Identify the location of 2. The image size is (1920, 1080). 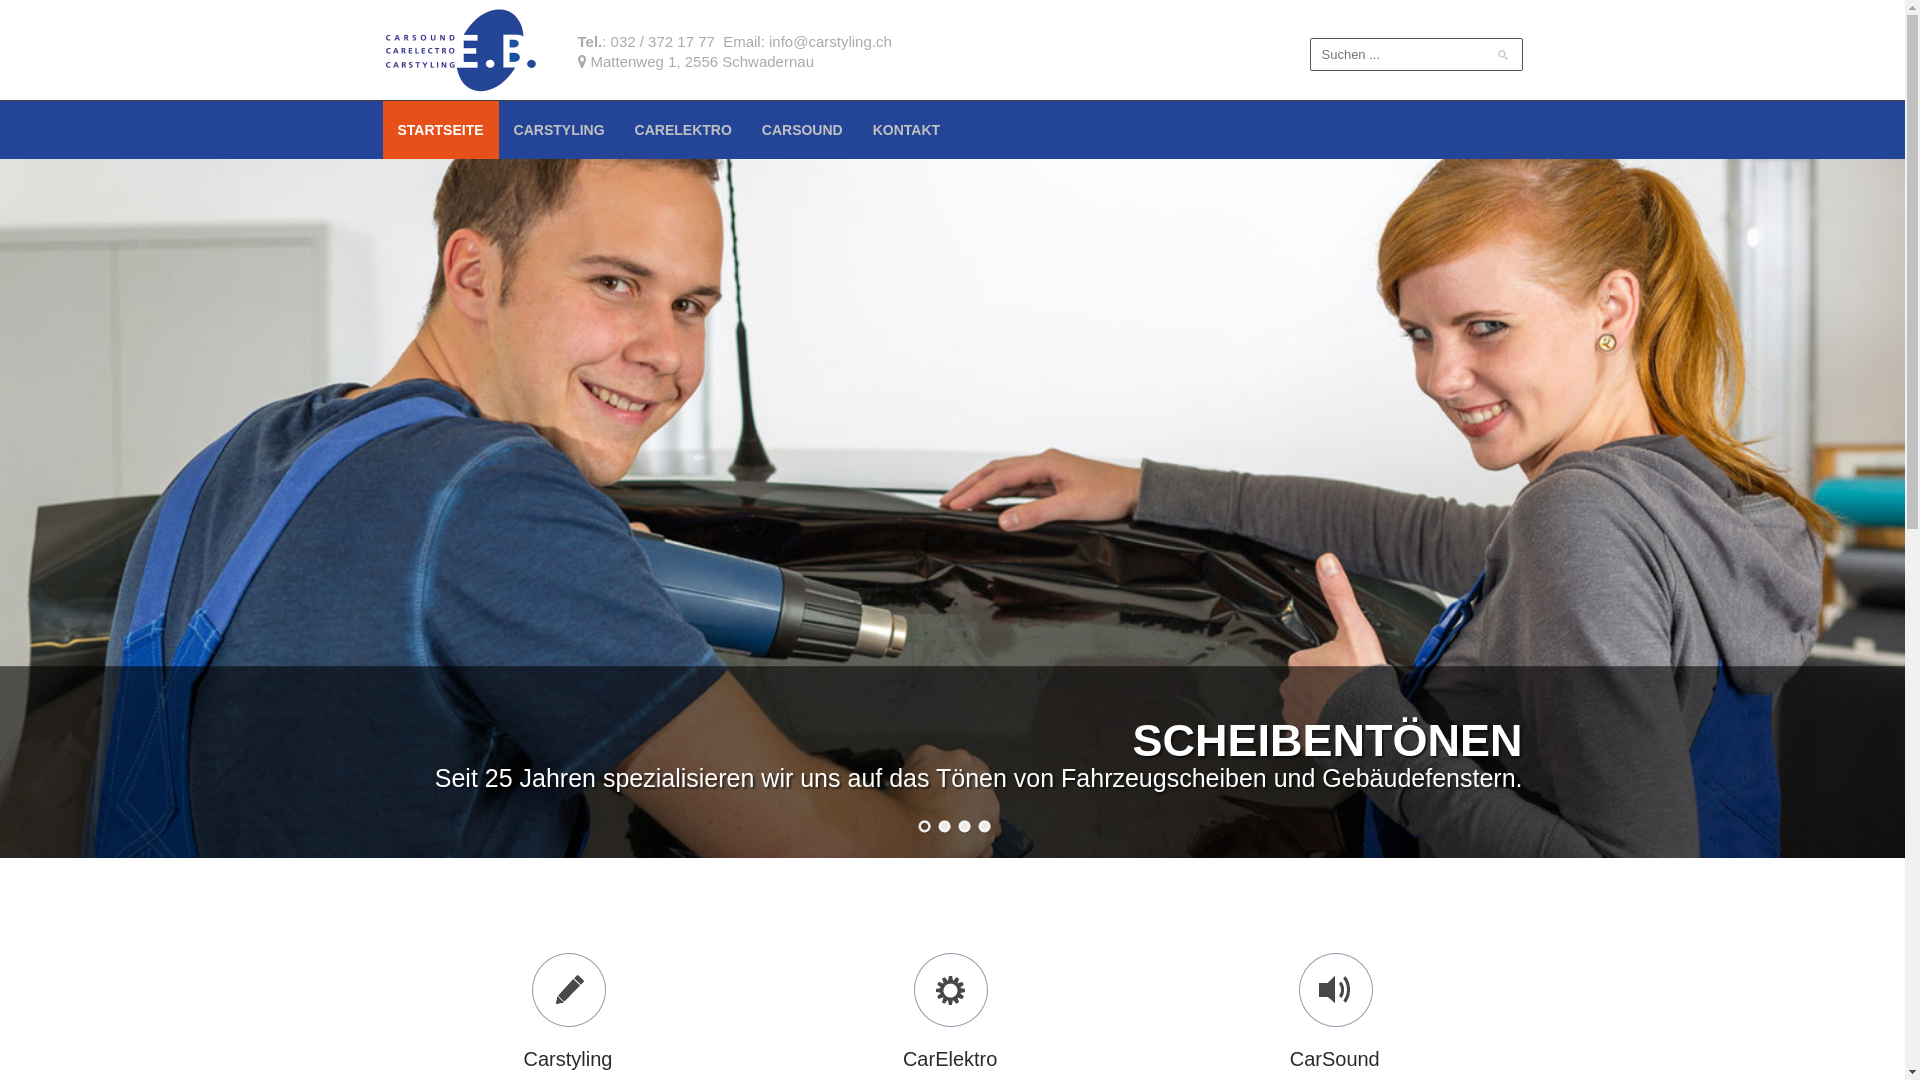
(942, 826).